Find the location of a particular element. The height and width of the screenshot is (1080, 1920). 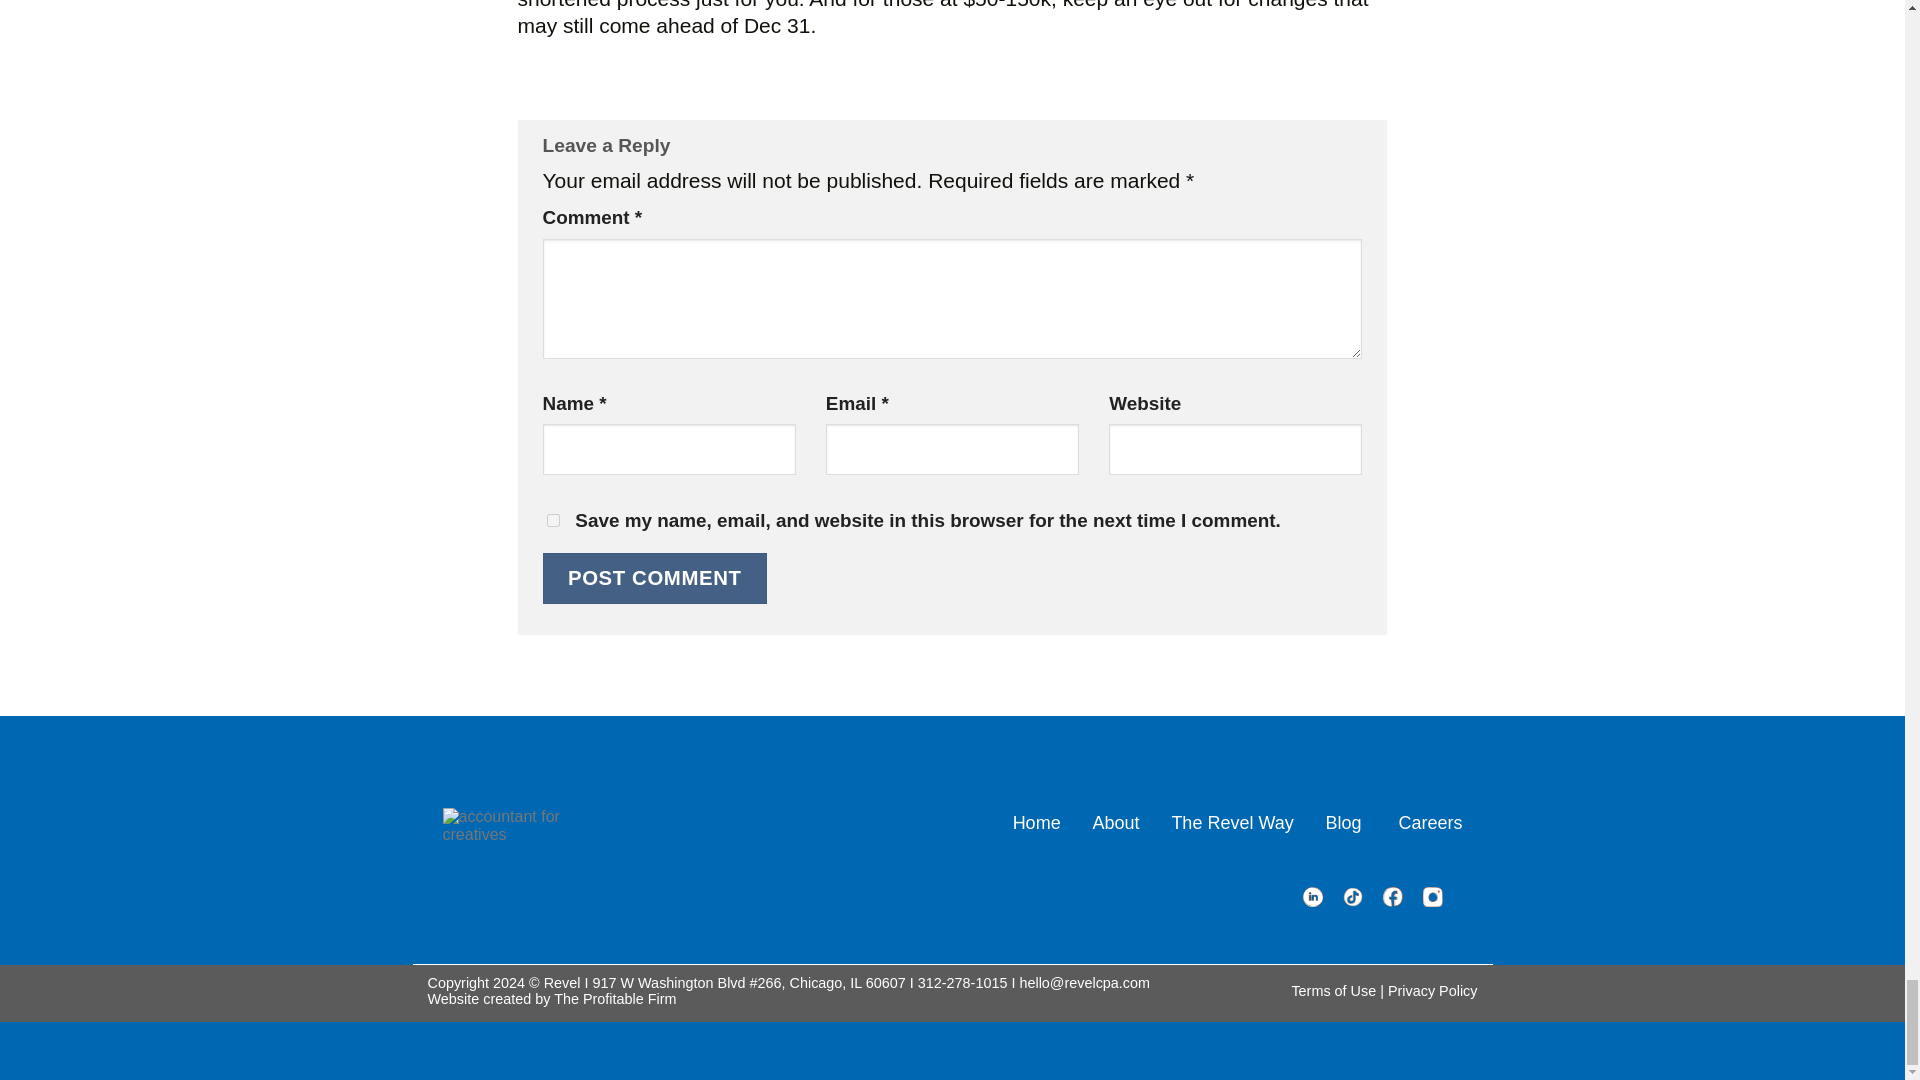

Terms of Use is located at coordinates (1333, 990).